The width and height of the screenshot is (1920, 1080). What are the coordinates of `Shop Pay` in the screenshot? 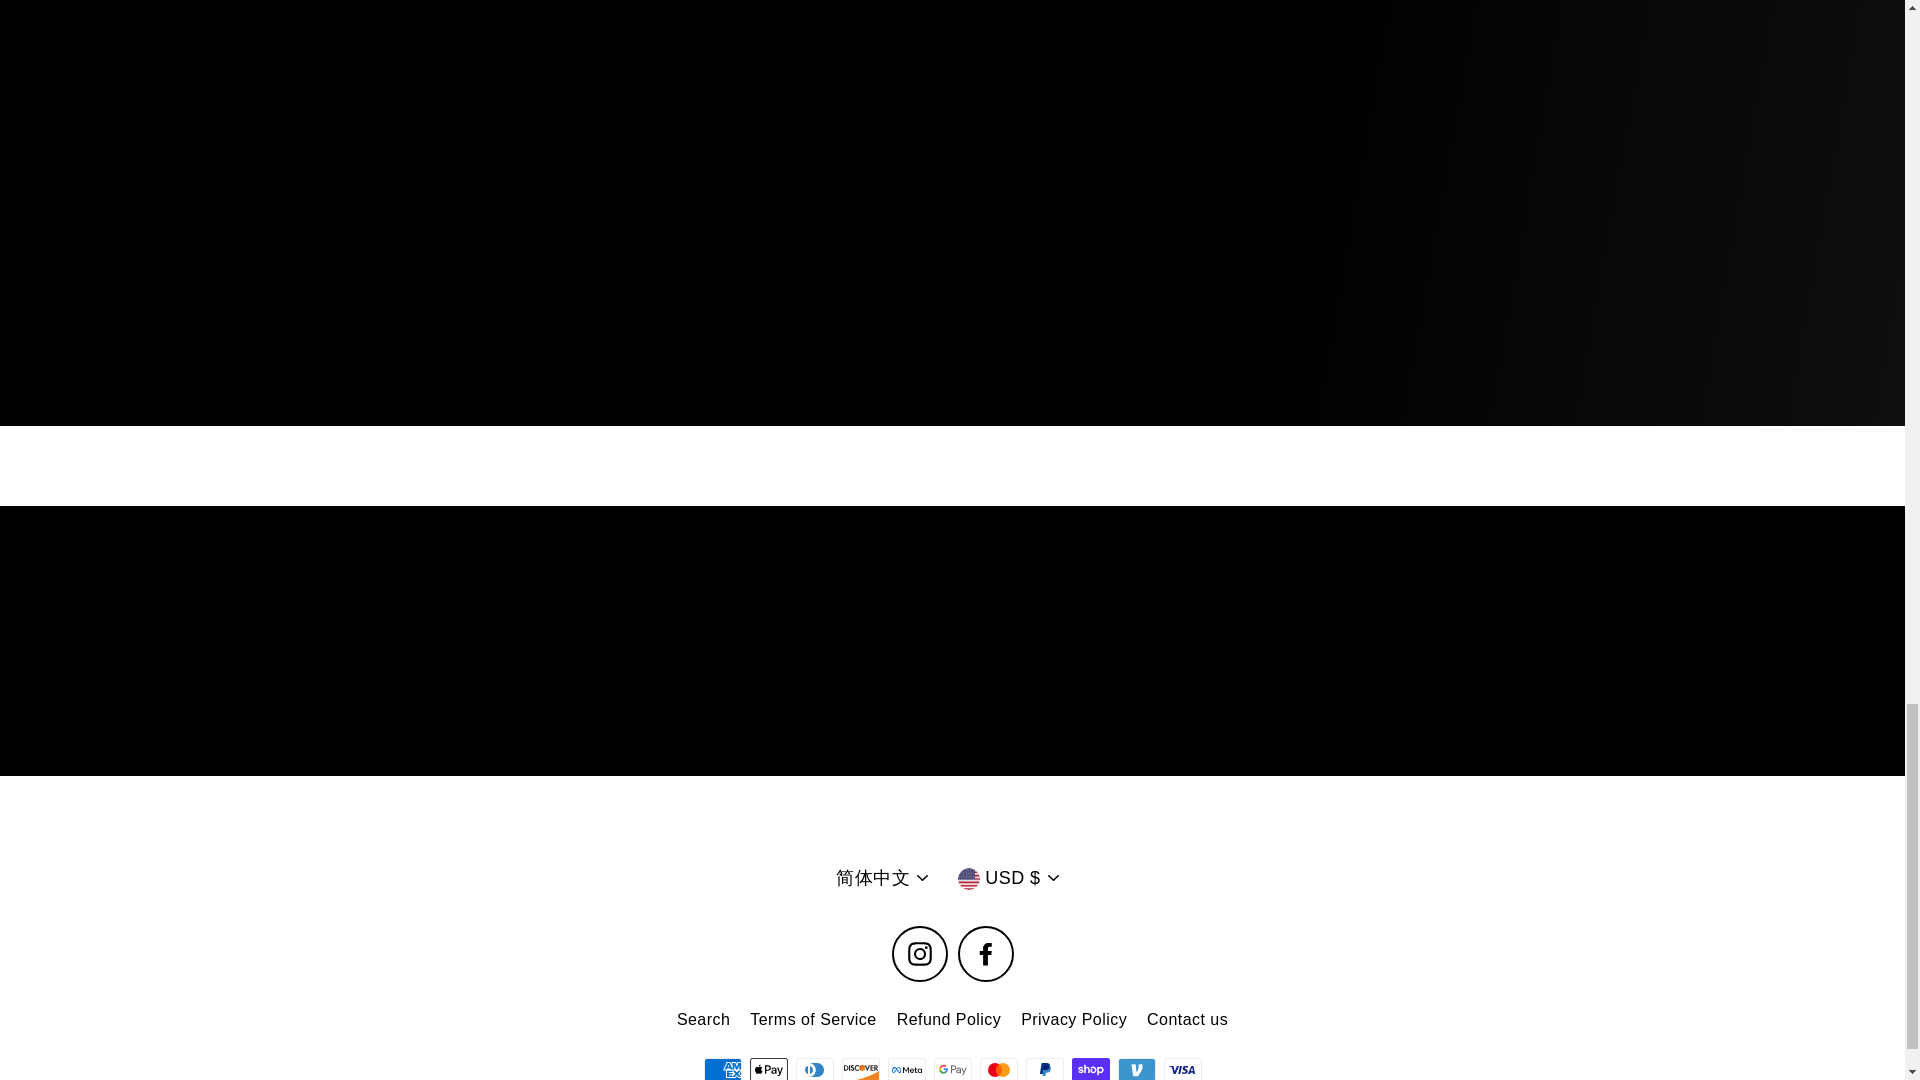 It's located at (1090, 1069).